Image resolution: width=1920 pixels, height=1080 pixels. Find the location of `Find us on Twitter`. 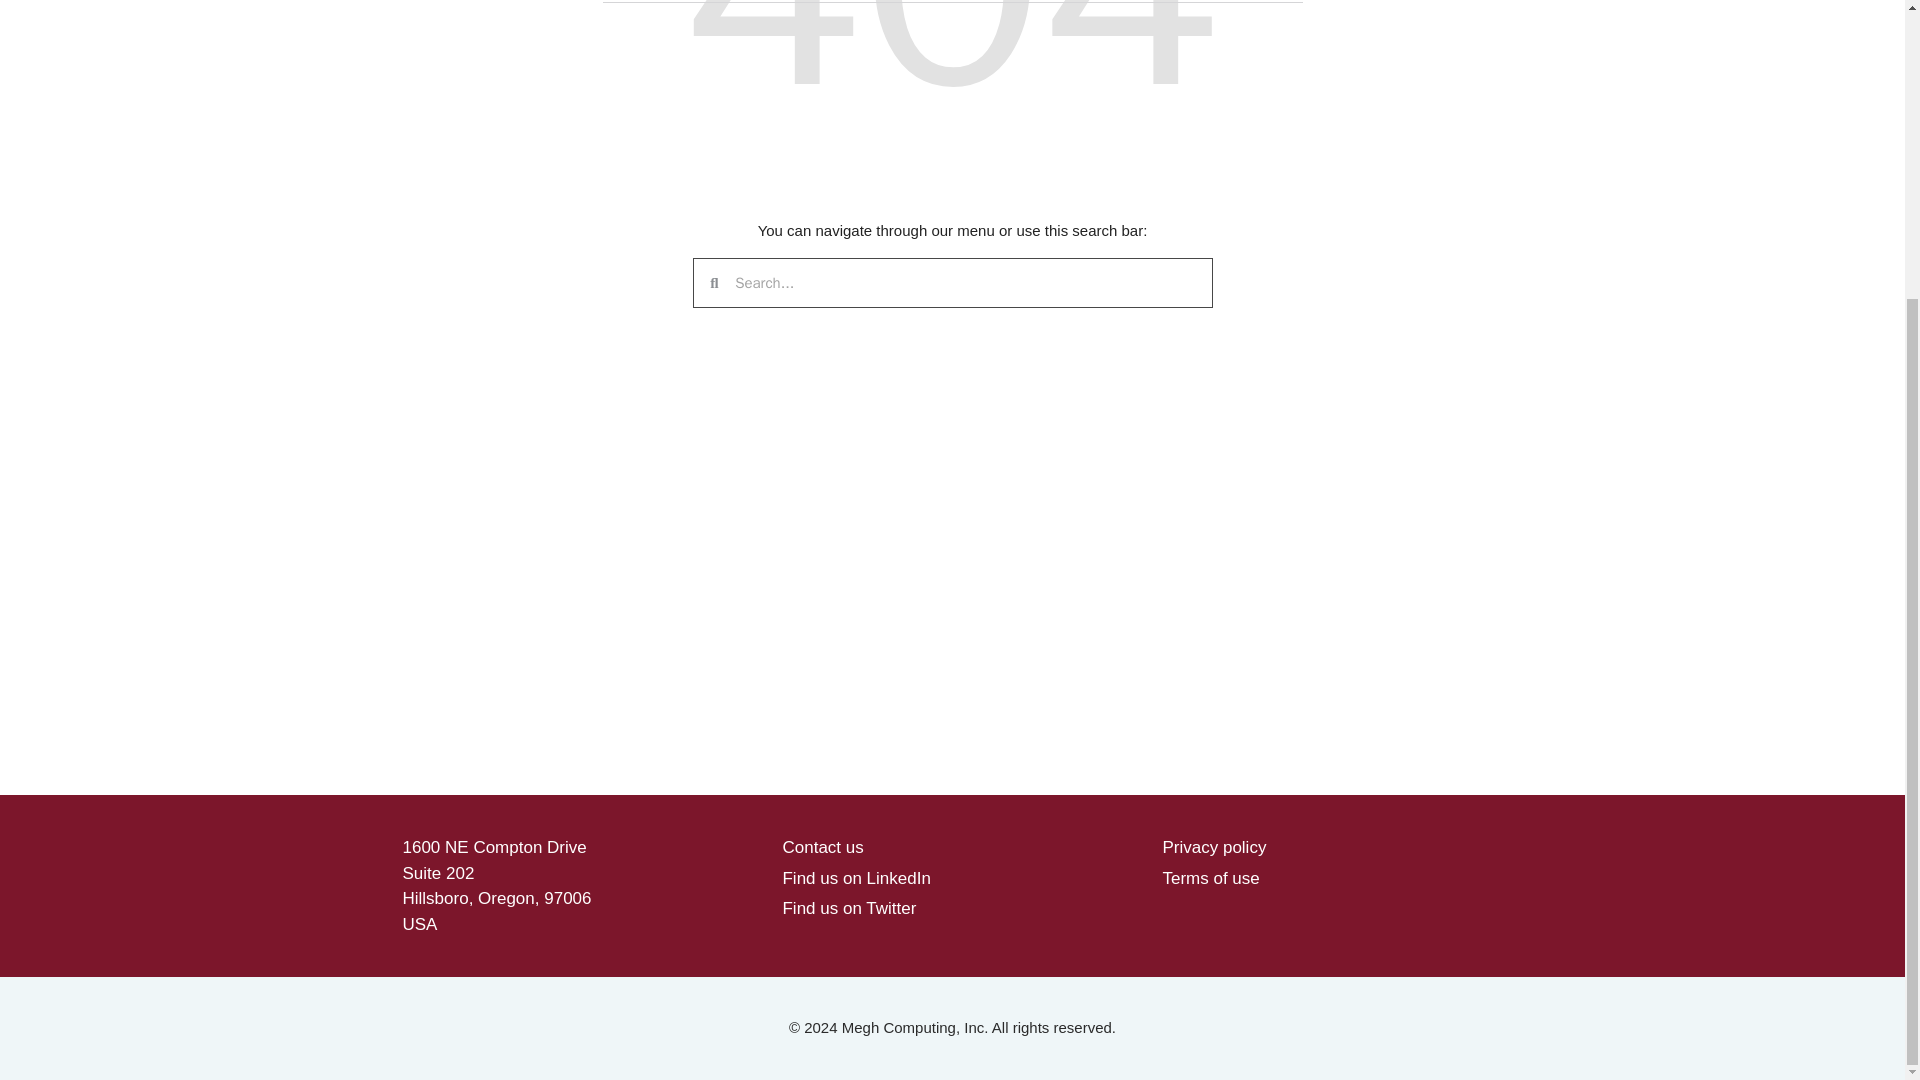

Find us on Twitter is located at coordinates (848, 908).